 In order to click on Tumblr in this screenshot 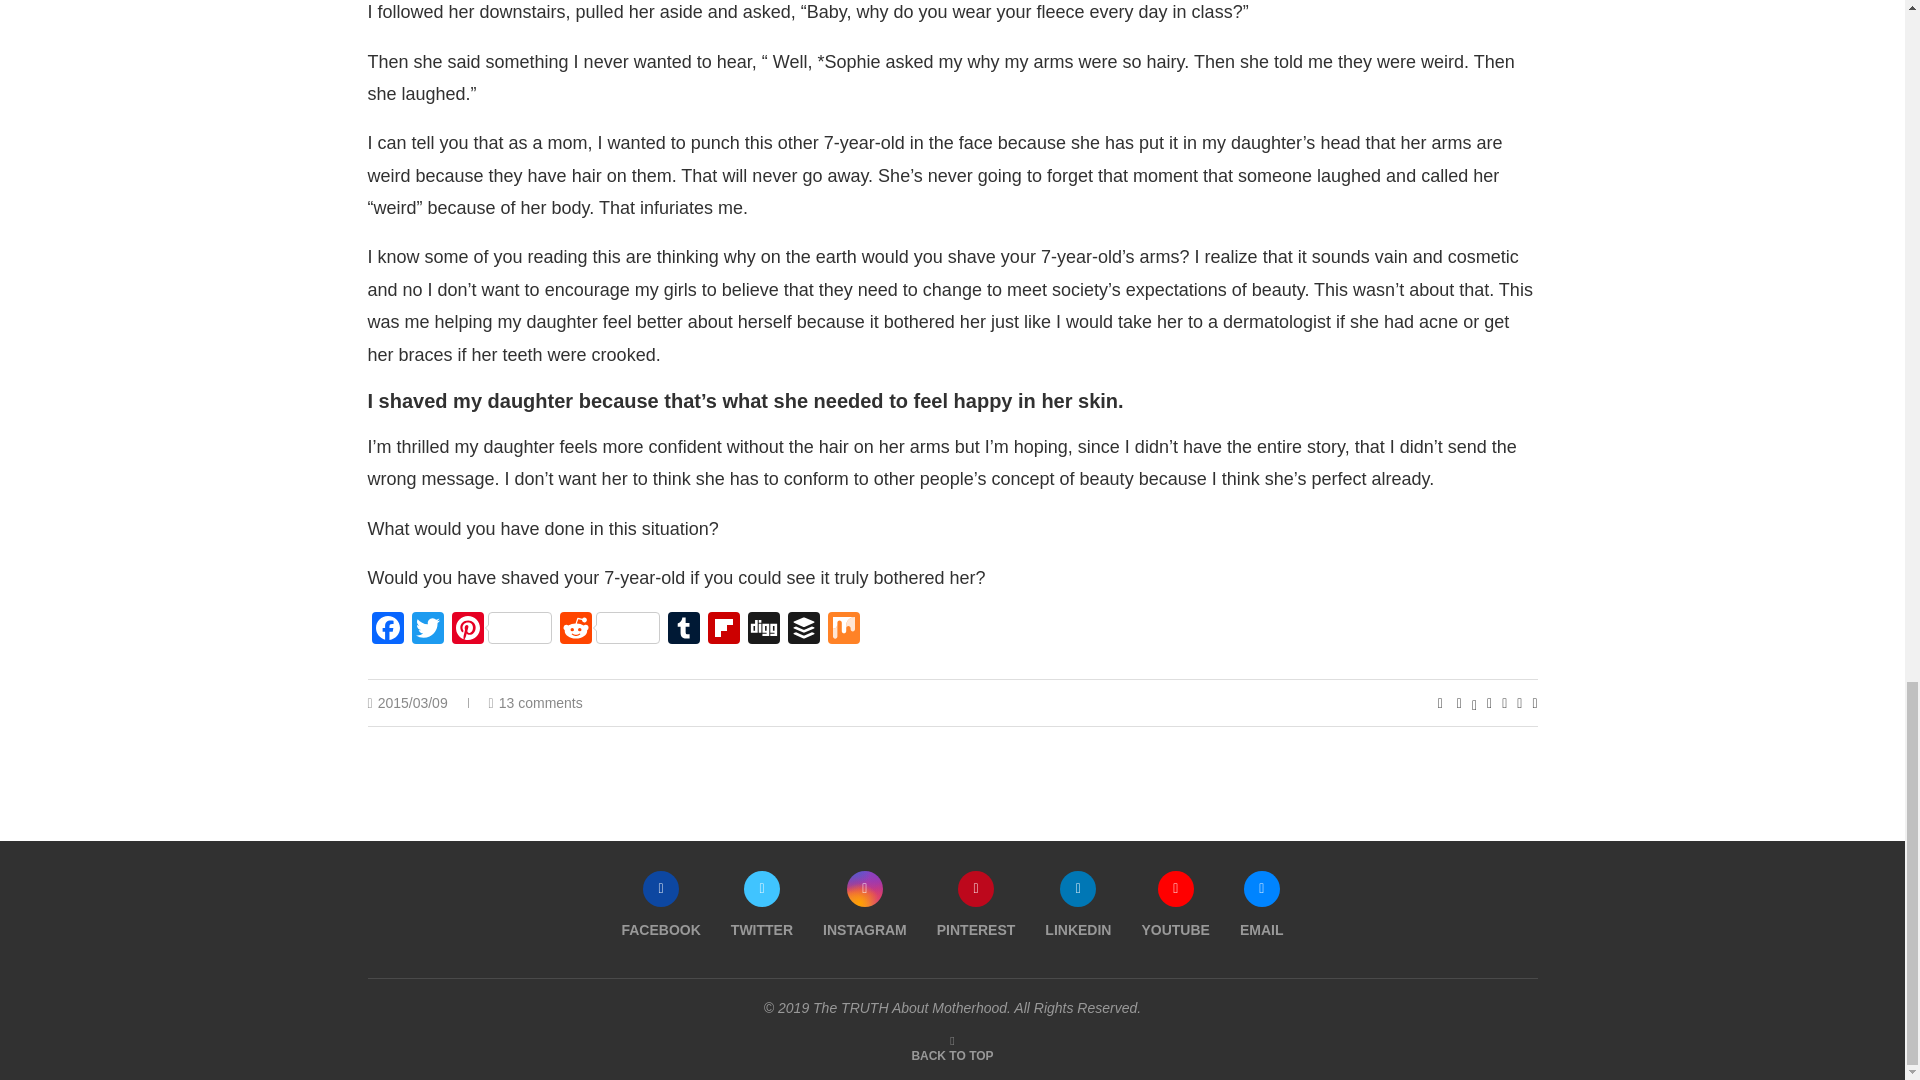, I will do `click(684, 630)`.